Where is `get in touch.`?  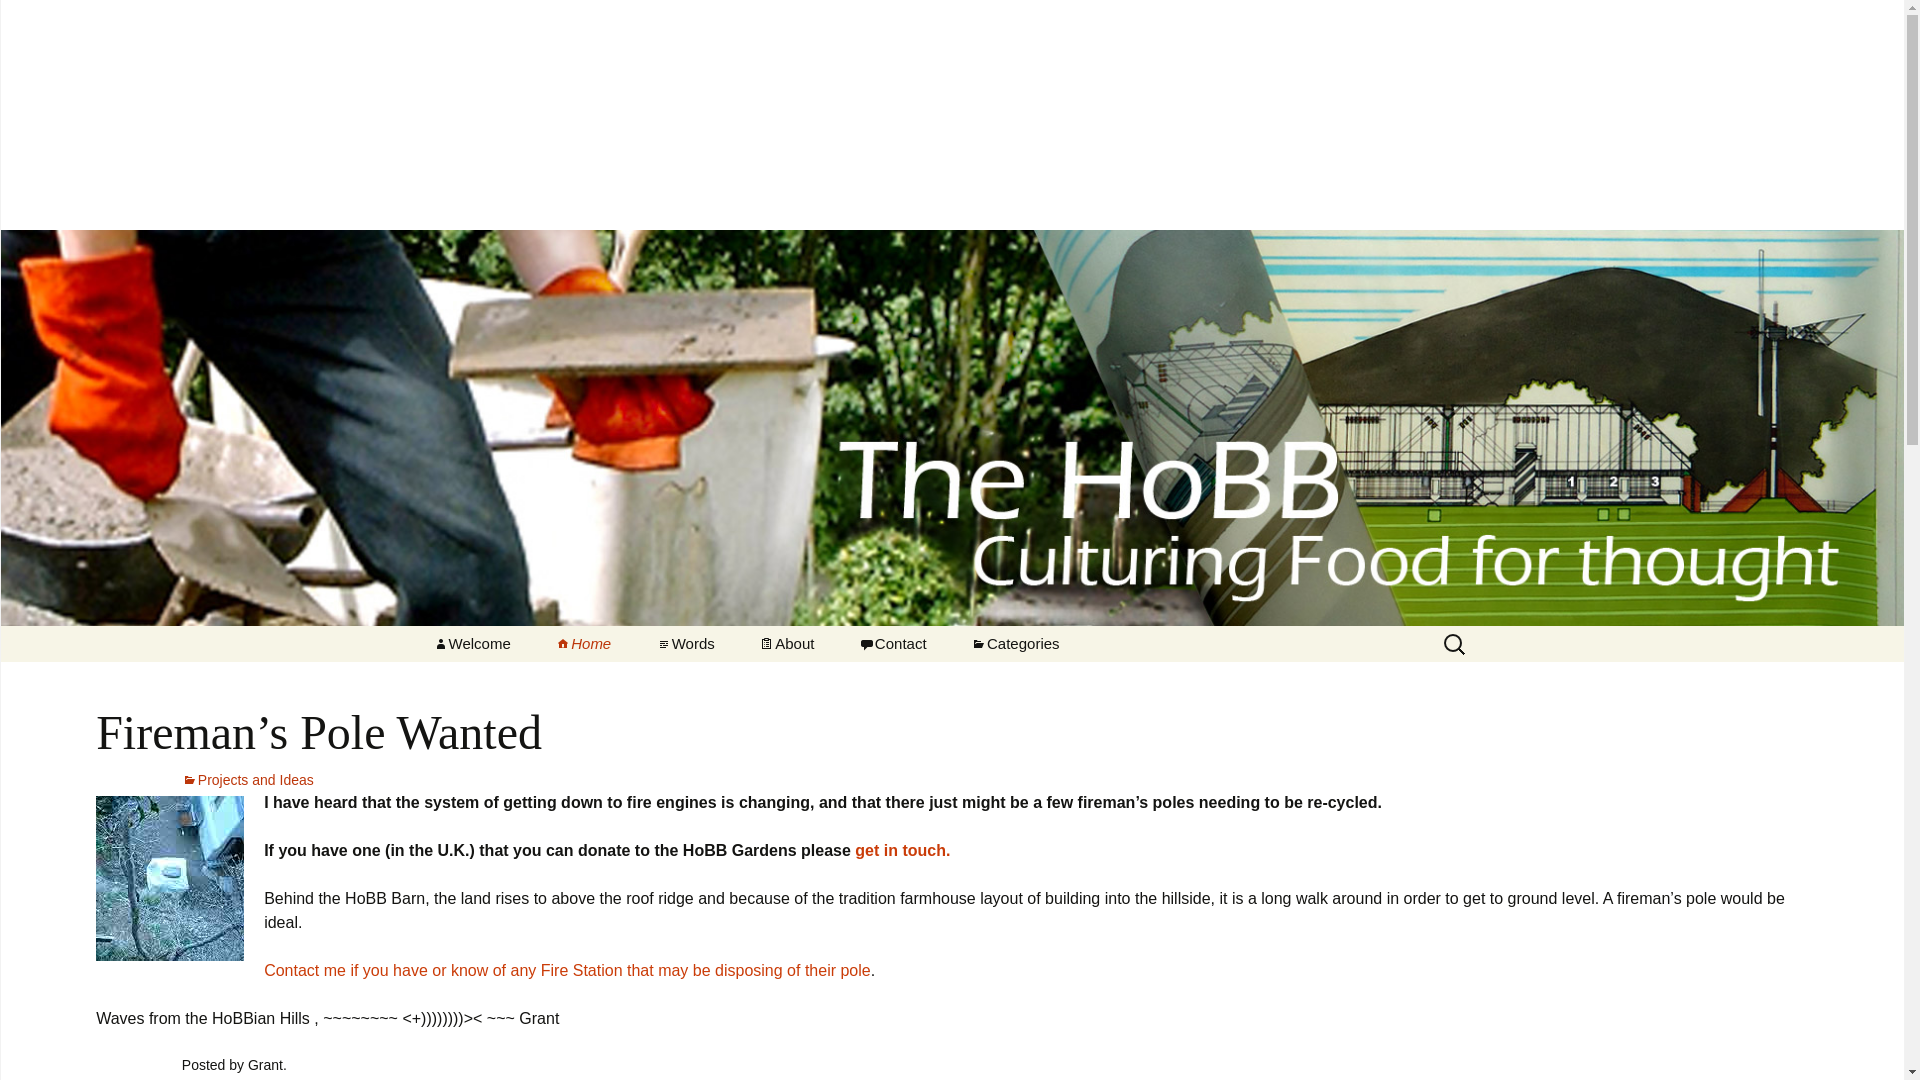
get in touch. is located at coordinates (902, 850).